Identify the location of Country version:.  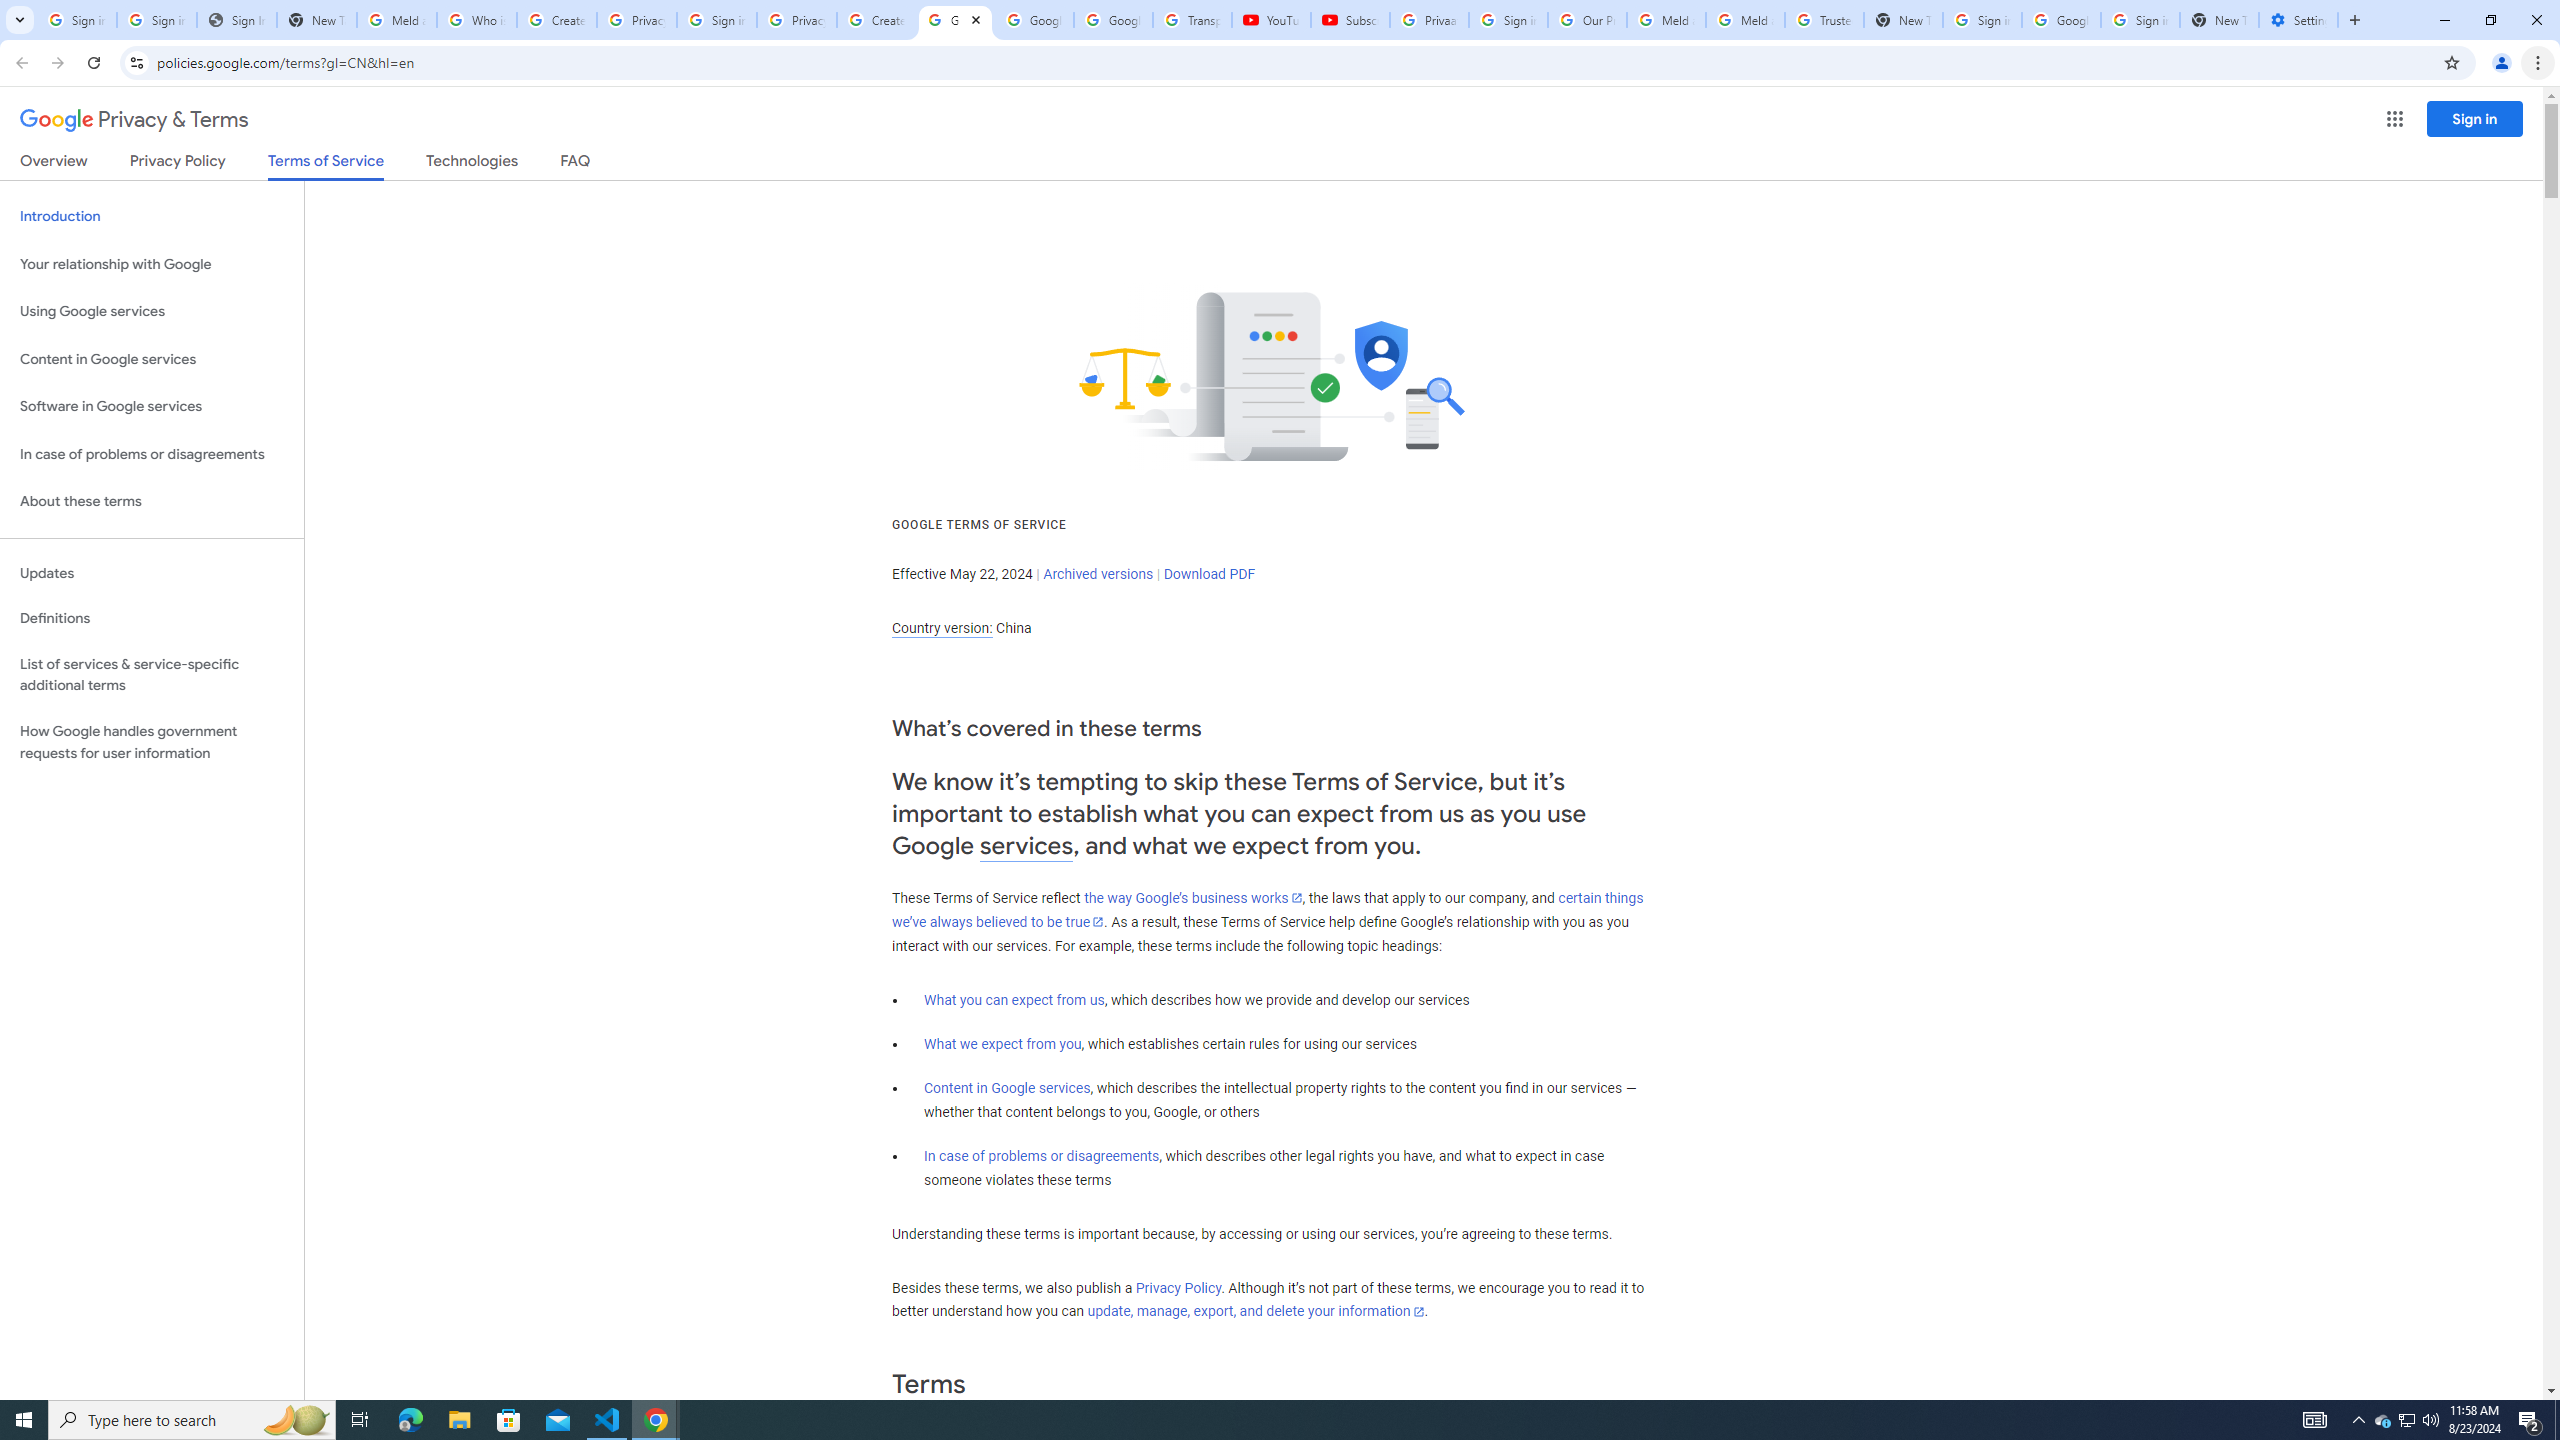
(942, 628).